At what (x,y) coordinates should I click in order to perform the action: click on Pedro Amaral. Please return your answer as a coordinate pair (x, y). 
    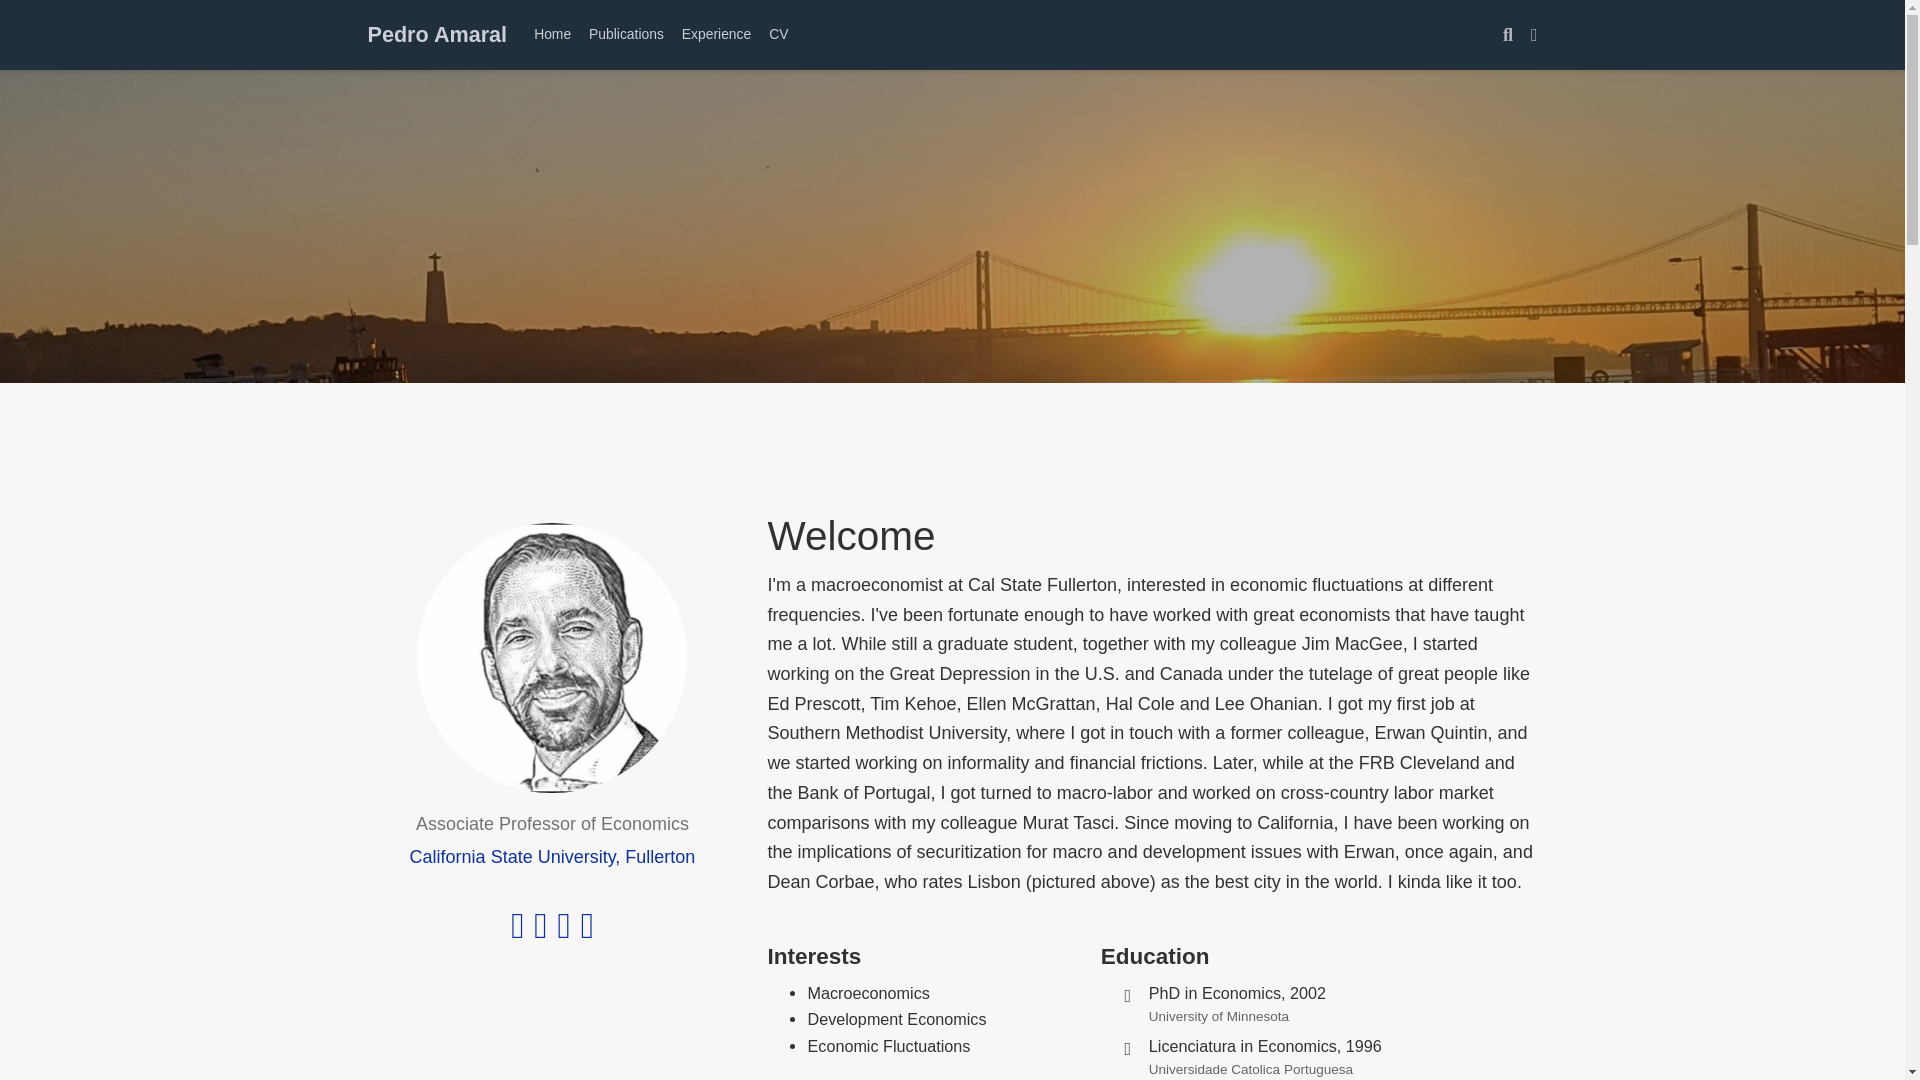
    Looking at the image, I should click on (438, 34).